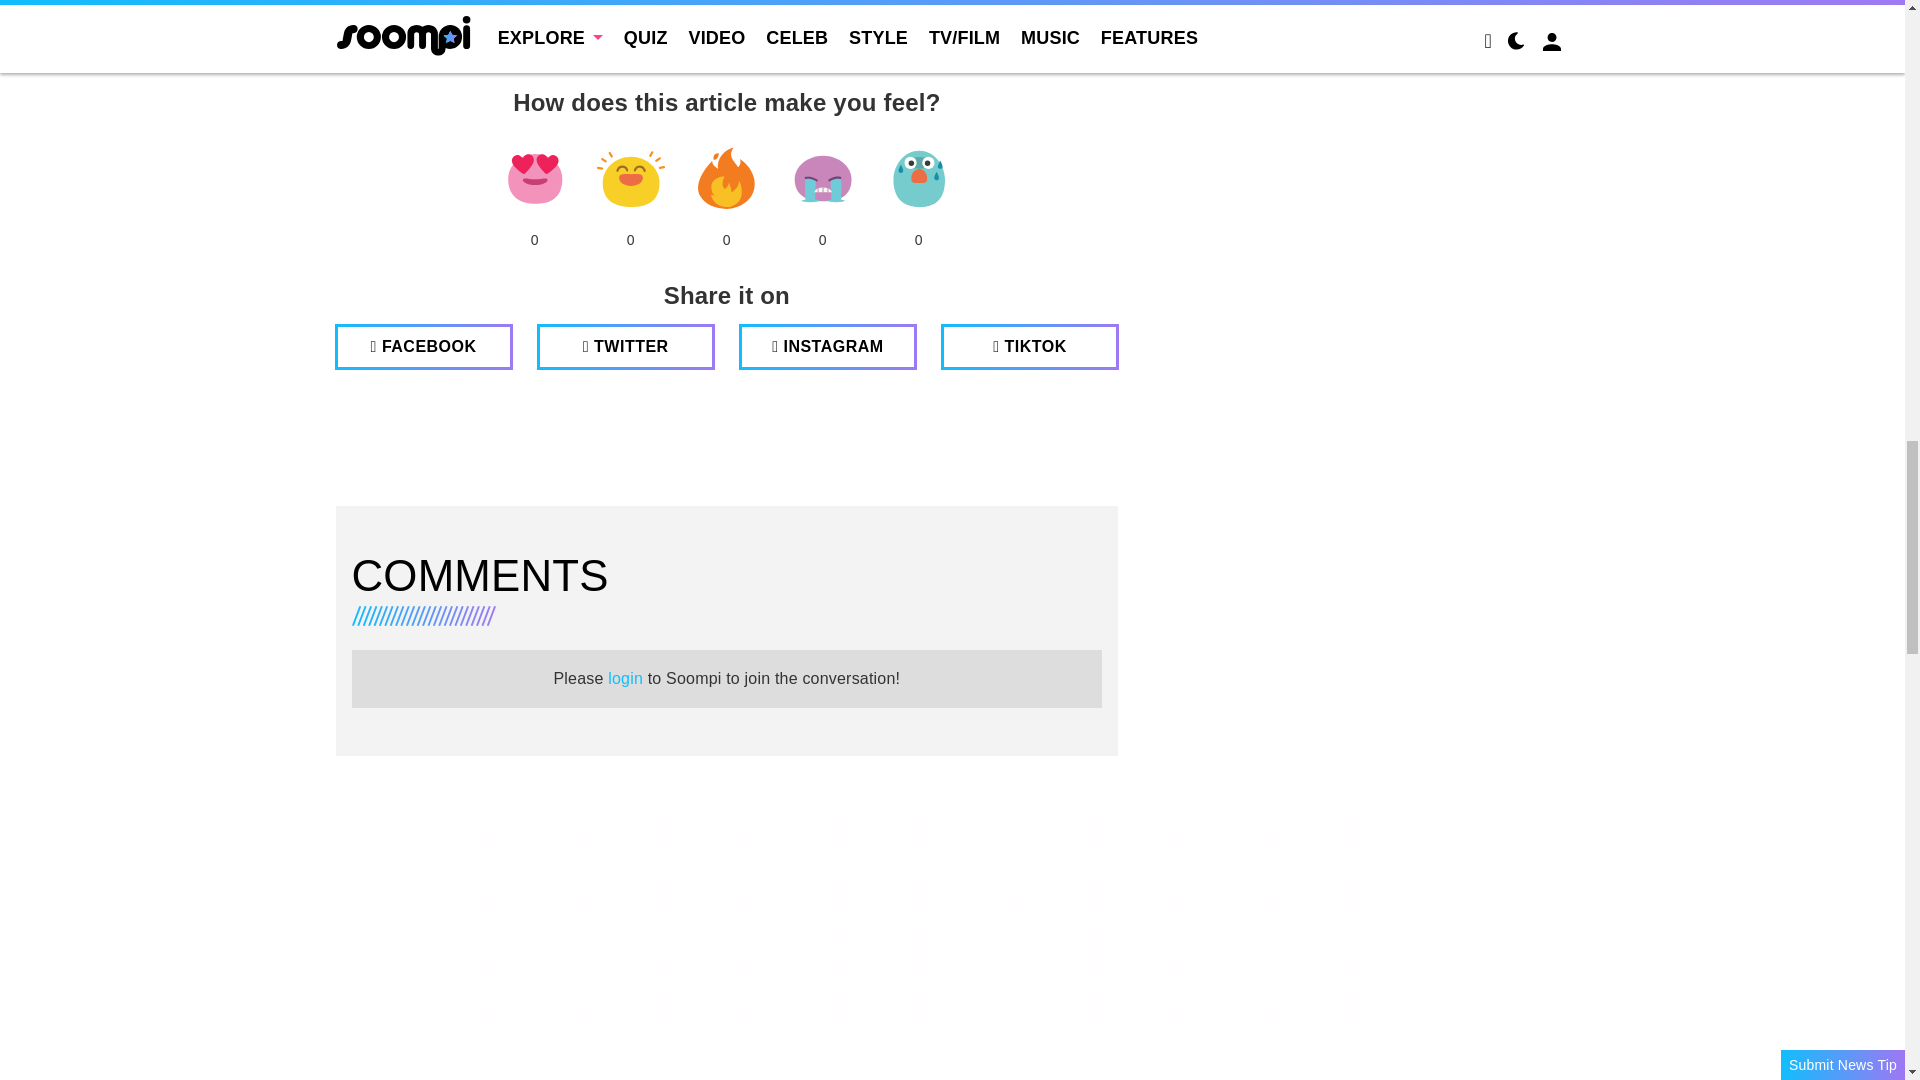 The width and height of the screenshot is (1920, 1080). I want to click on HONG SANG SOO, so click(710, 56).